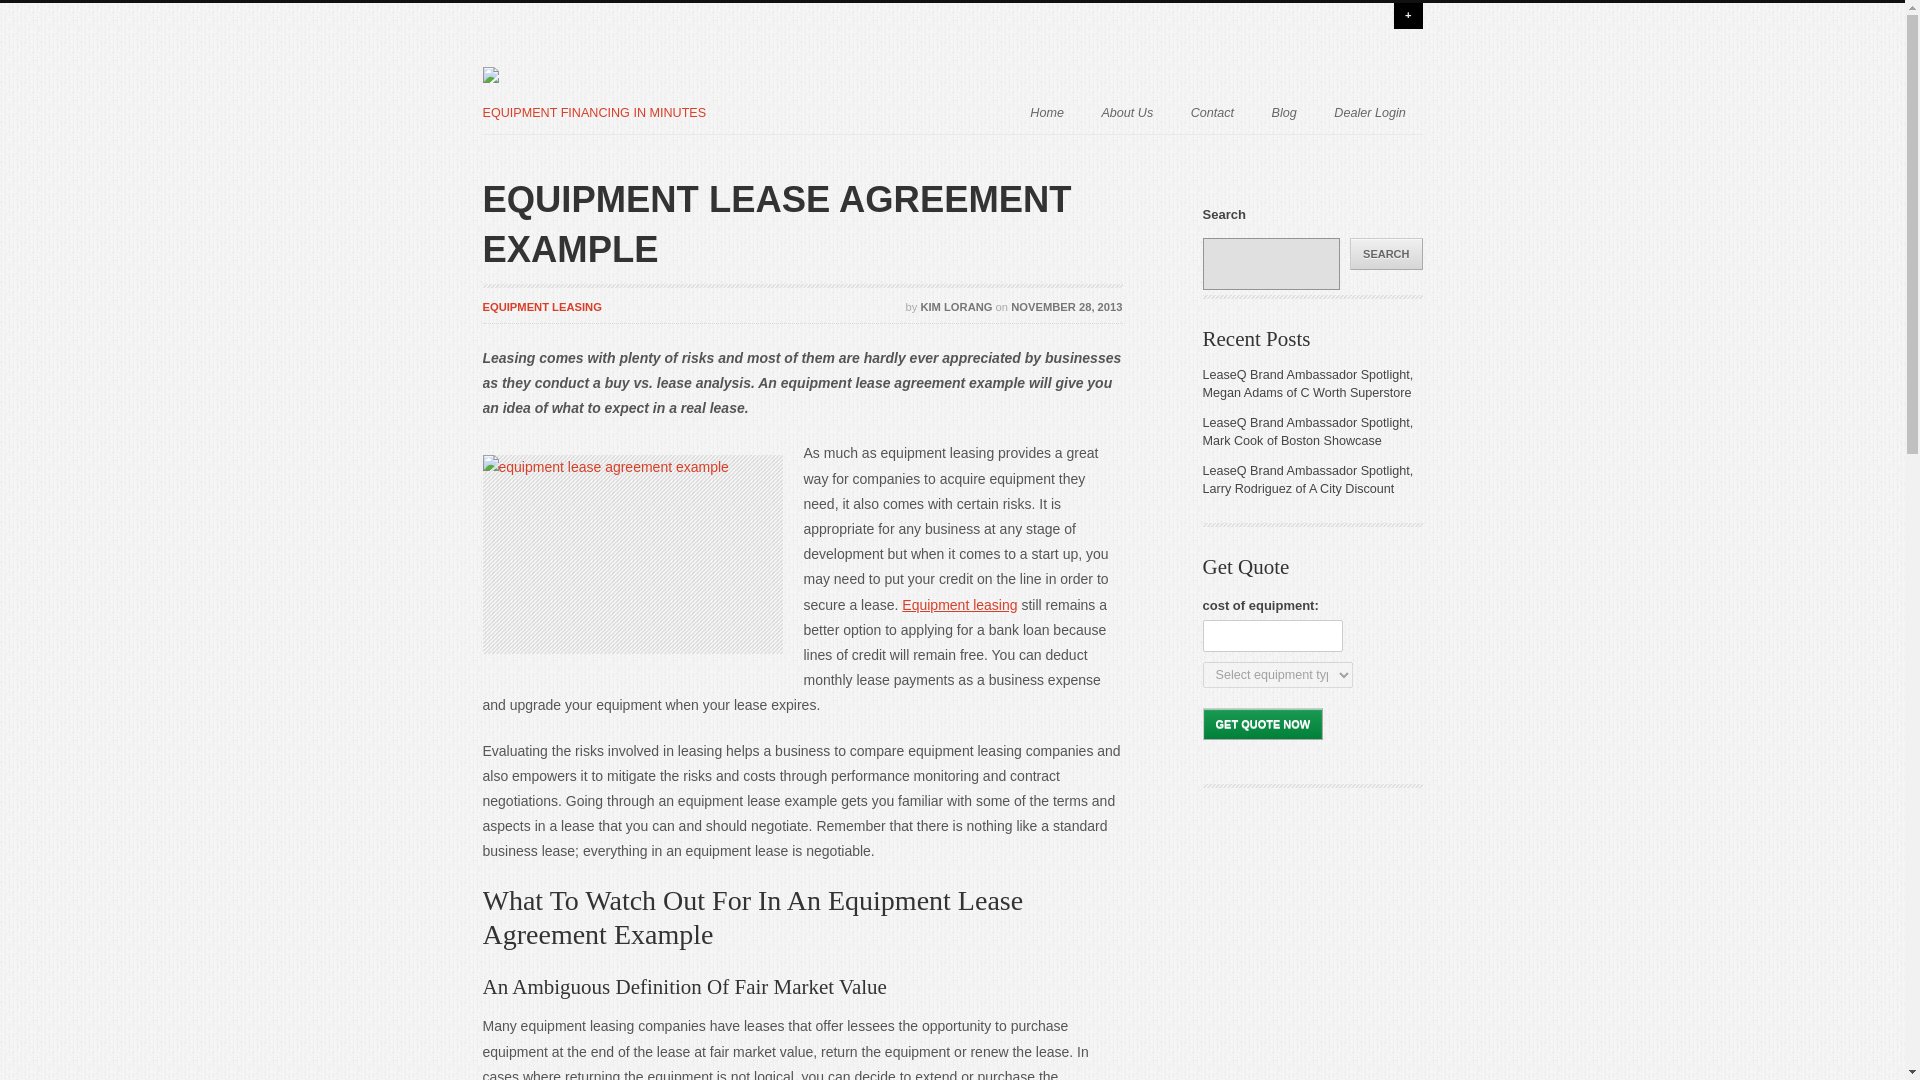  Describe the element at coordinates (1066, 307) in the screenshot. I see `NOVEMBER 28, 2013` at that location.